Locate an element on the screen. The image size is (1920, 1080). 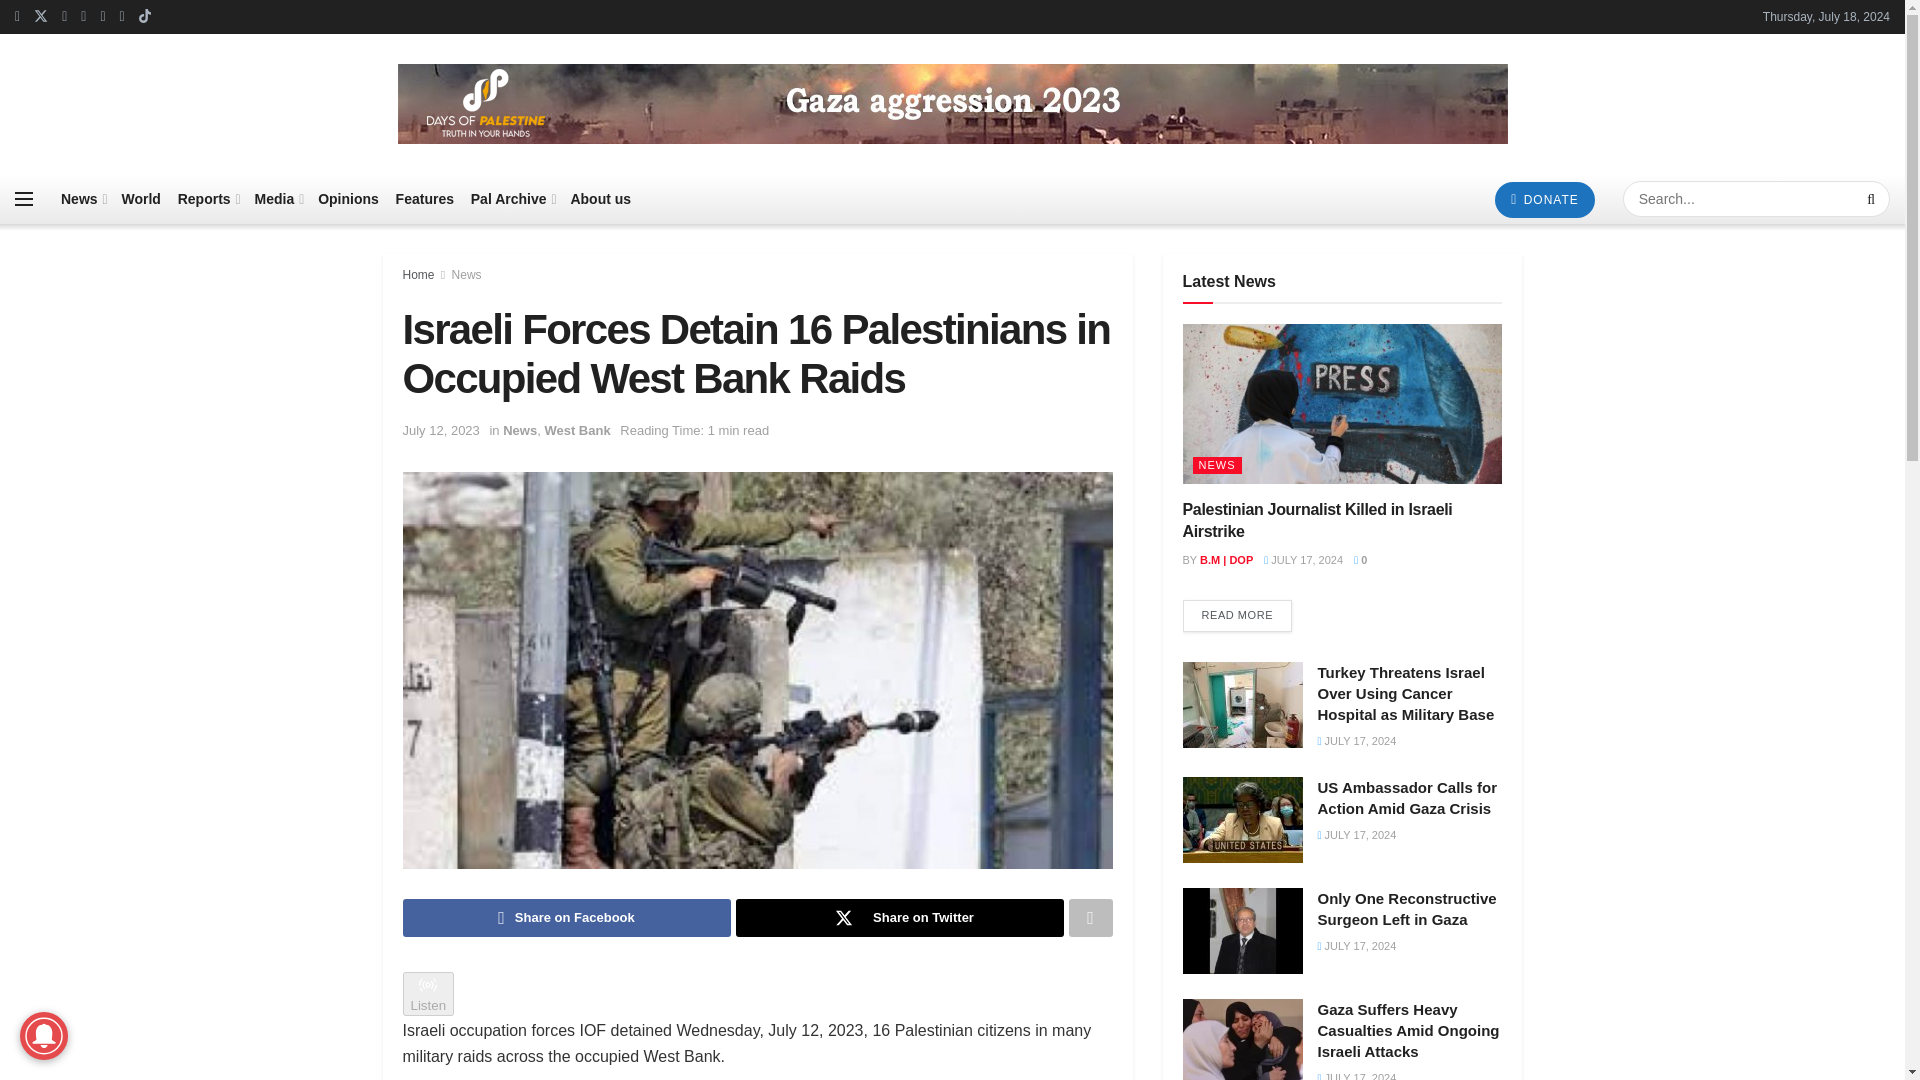
Opinions is located at coordinates (348, 198).